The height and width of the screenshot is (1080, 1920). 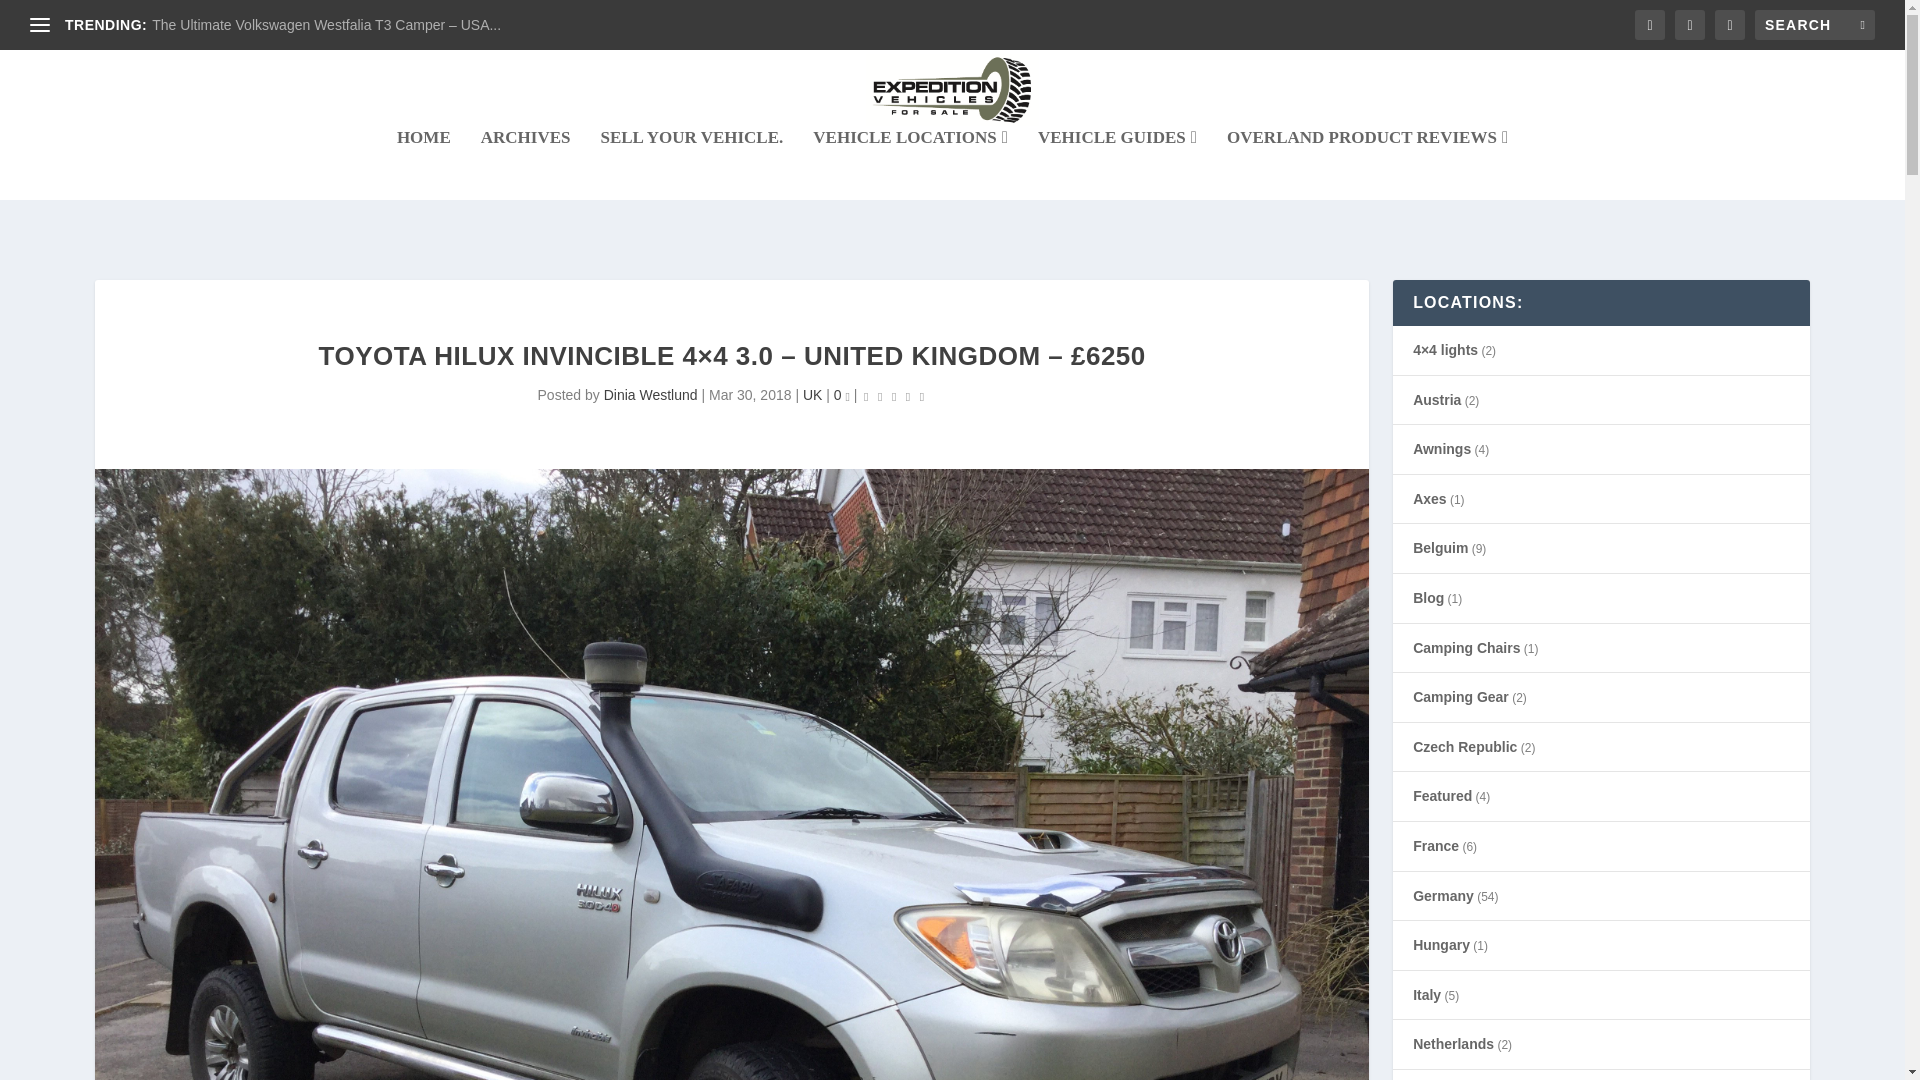 I want to click on Rating: 0.00, so click(x=894, y=396).